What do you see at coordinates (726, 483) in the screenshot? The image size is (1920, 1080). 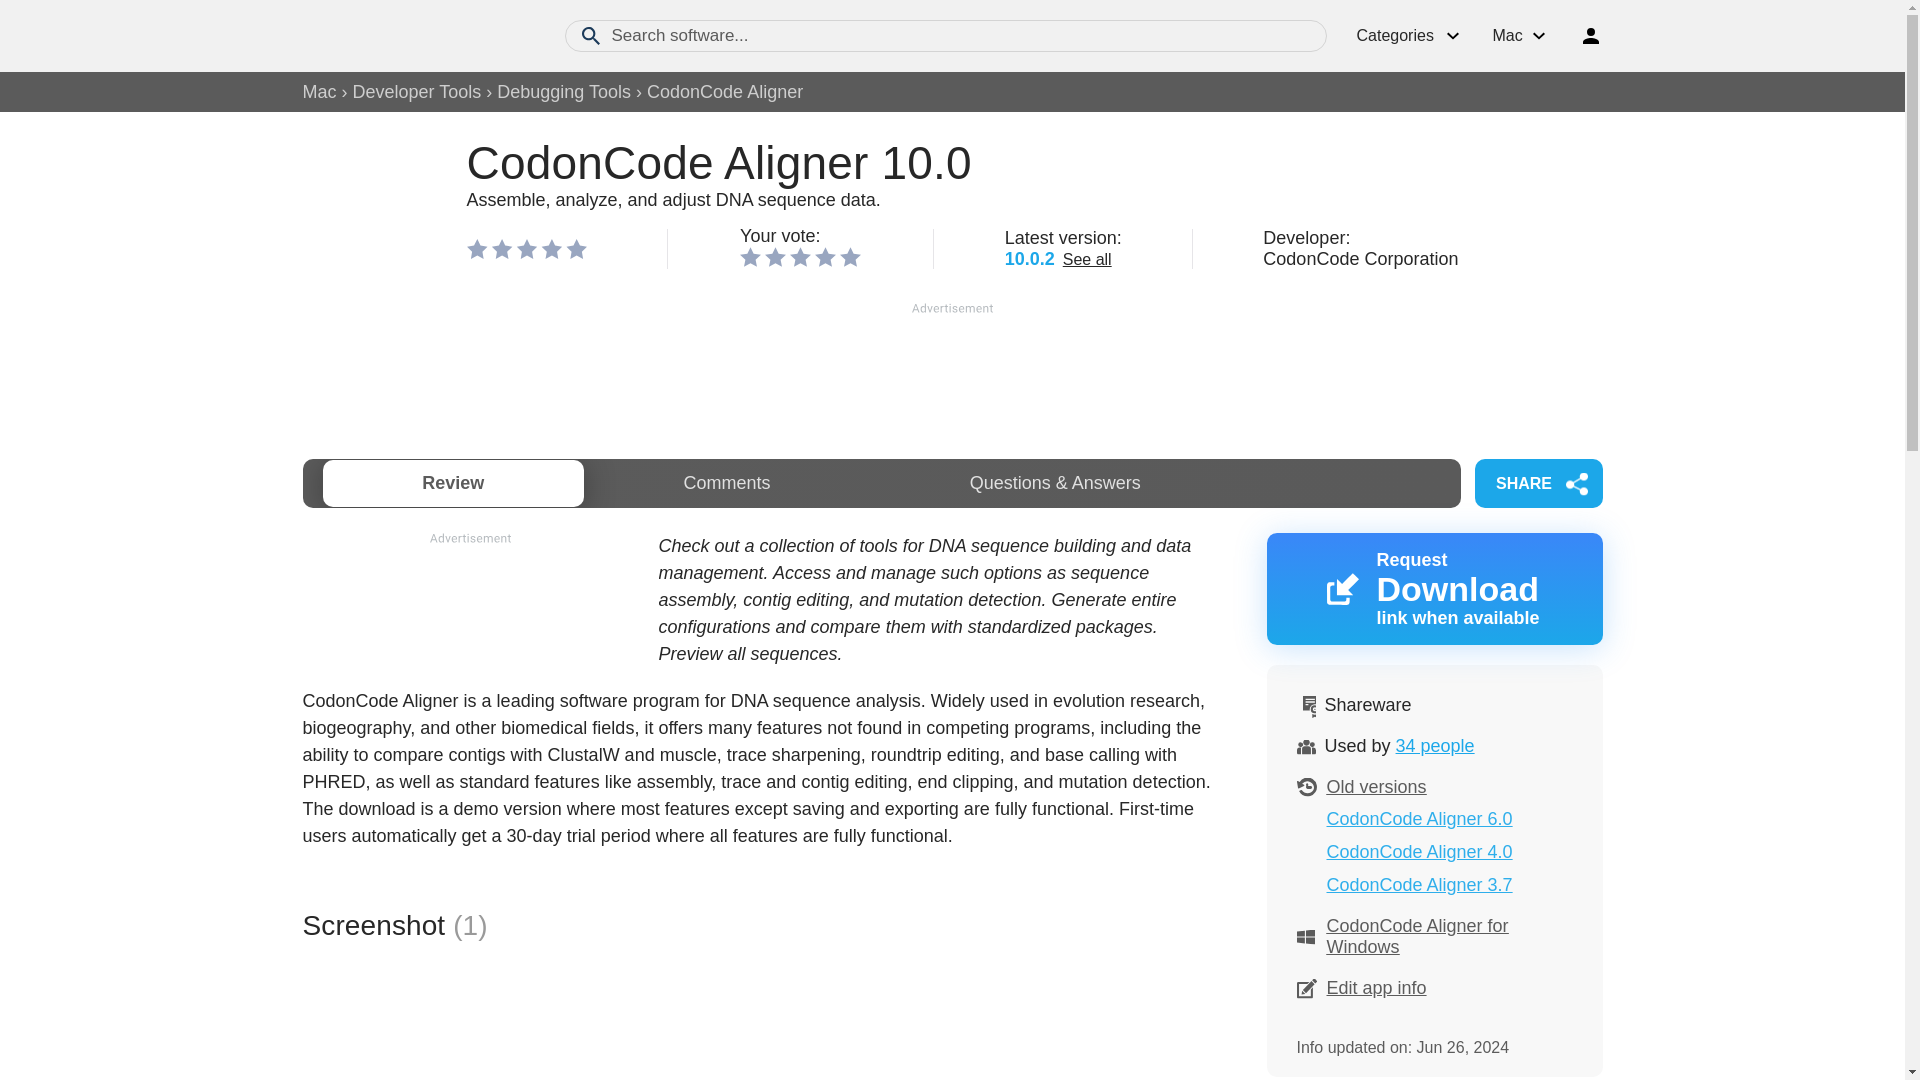 I see `CodonCode Aligner 3.7` at bounding box center [726, 483].